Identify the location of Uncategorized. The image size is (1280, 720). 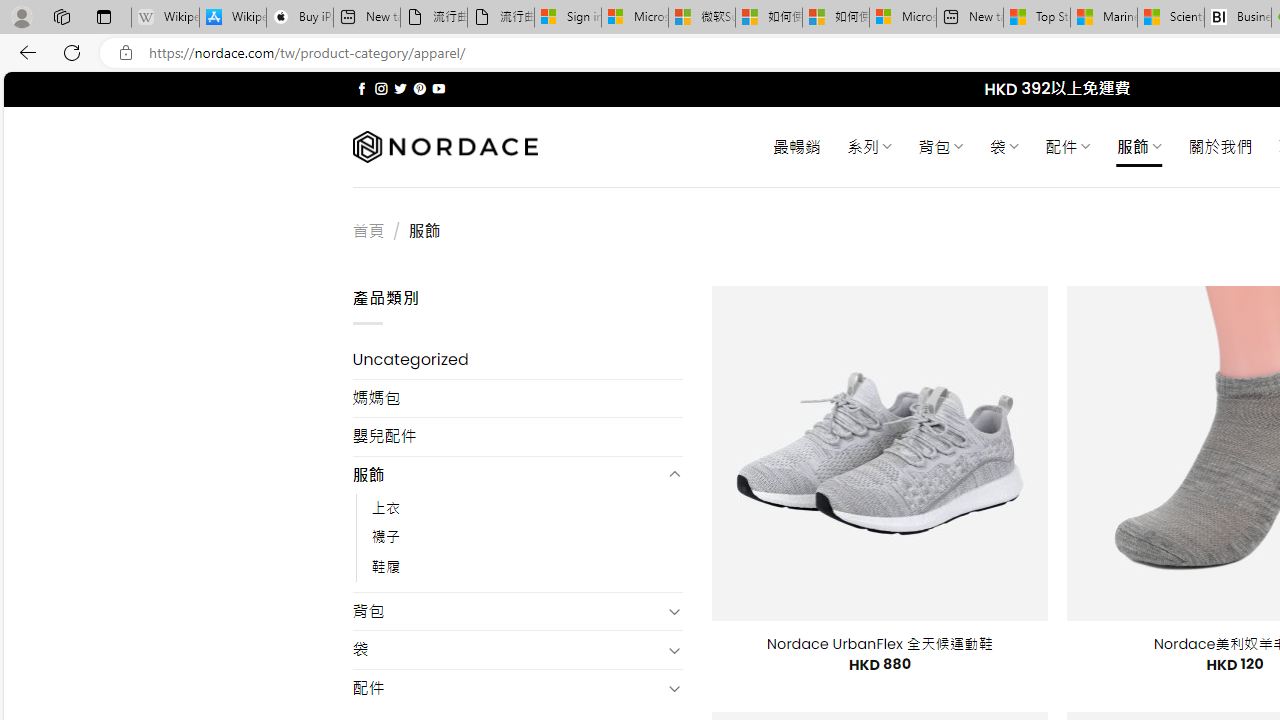
(518, 360).